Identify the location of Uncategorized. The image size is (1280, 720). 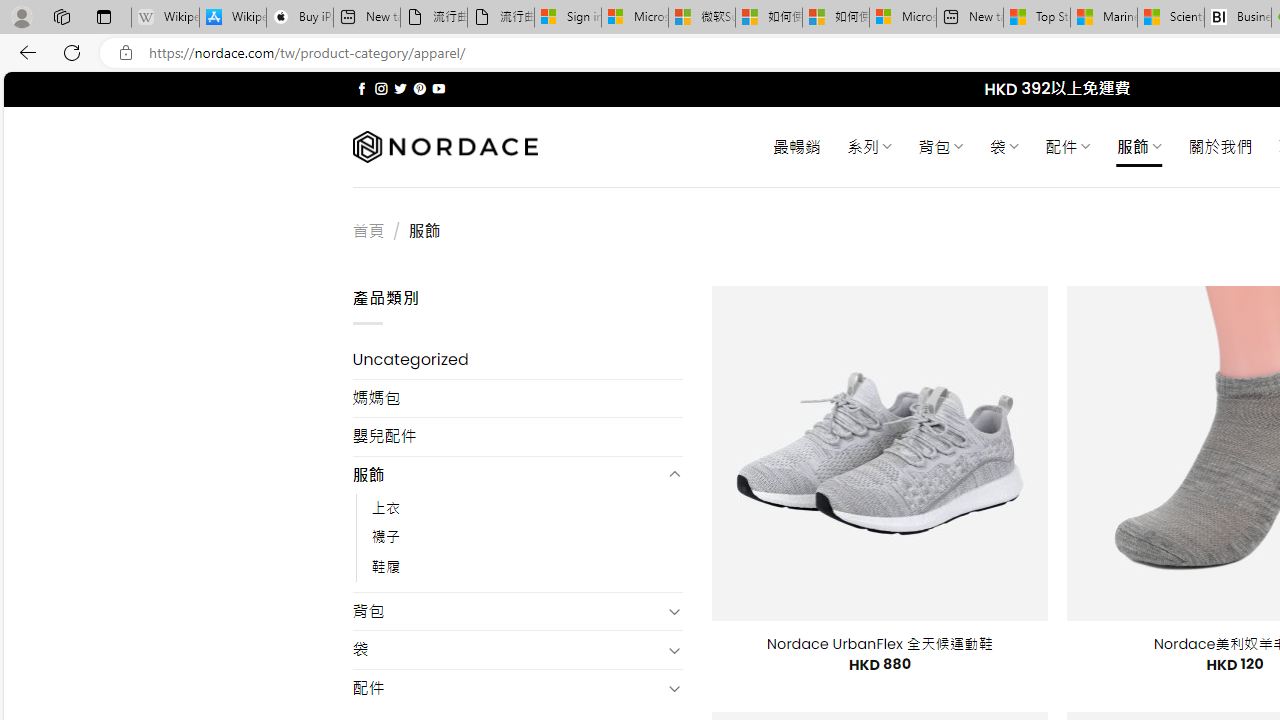
(518, 360).